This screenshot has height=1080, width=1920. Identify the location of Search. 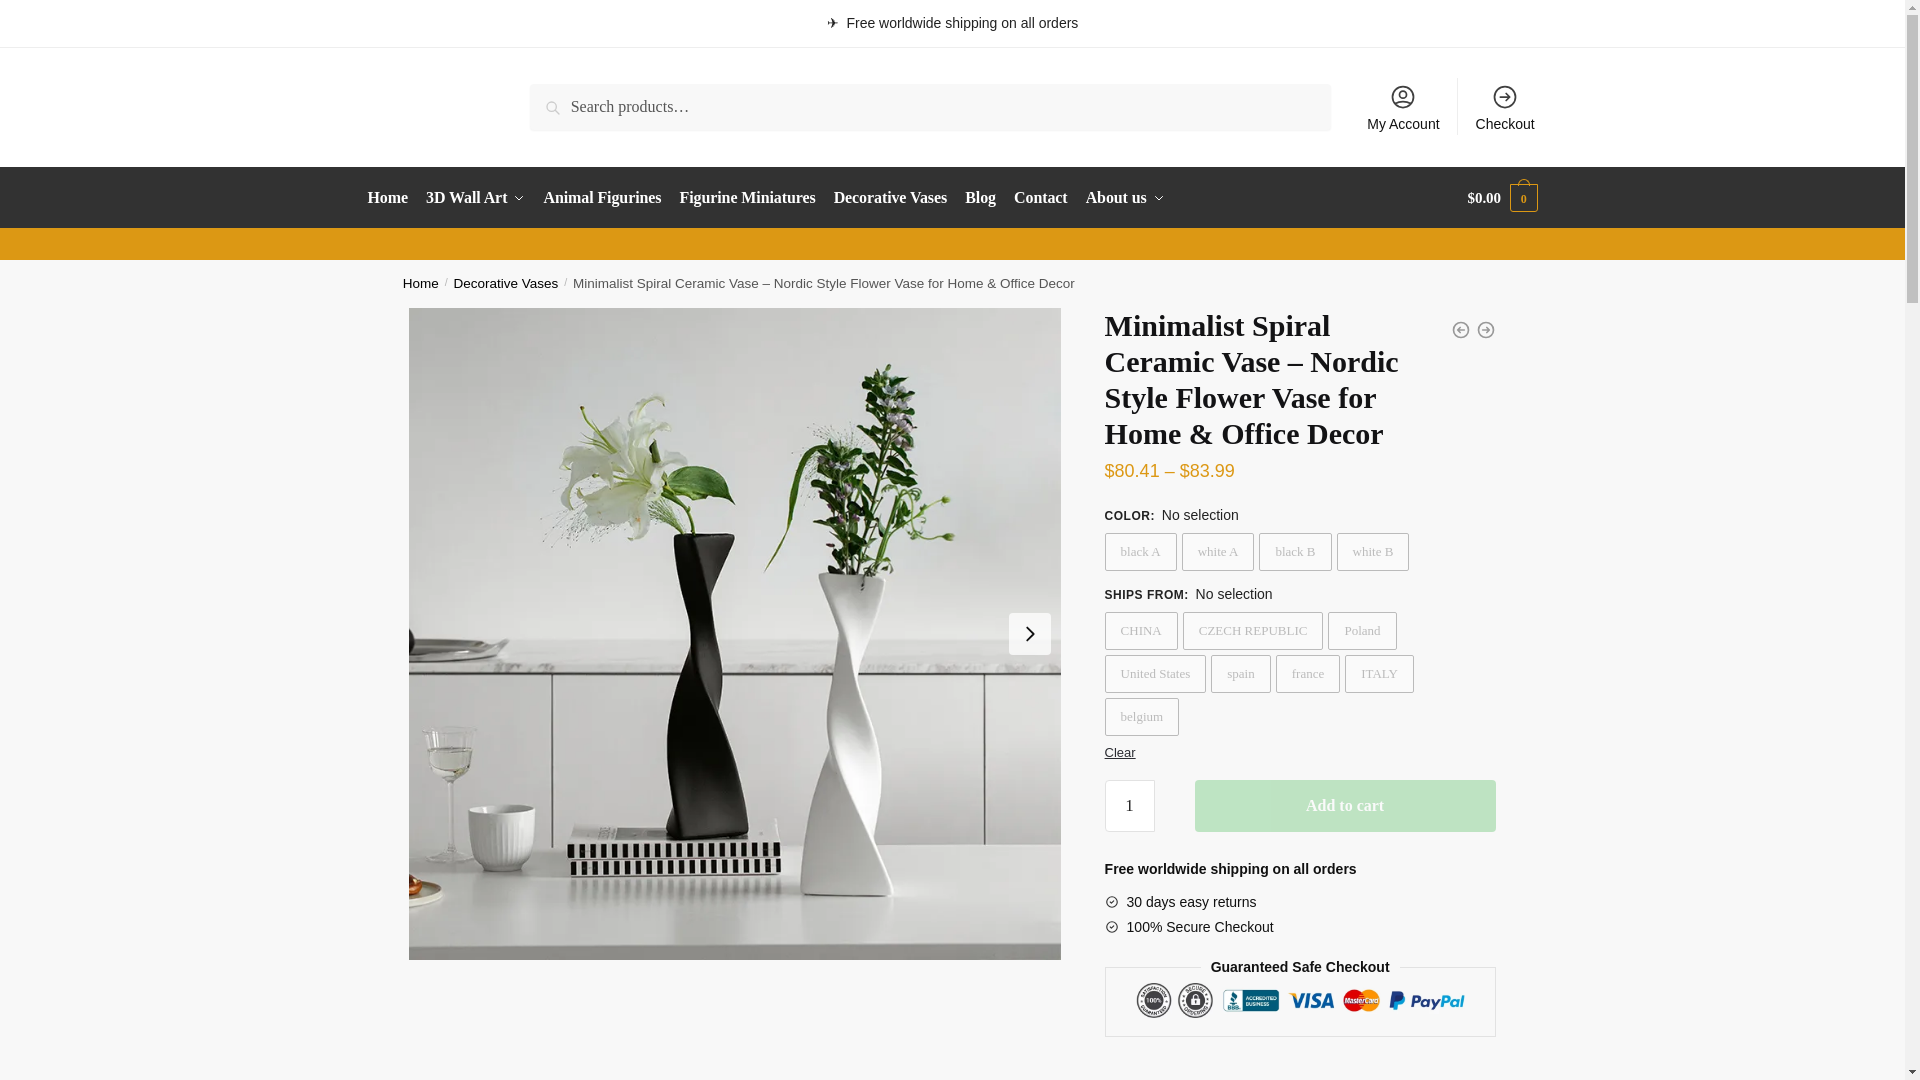
(557, 98).